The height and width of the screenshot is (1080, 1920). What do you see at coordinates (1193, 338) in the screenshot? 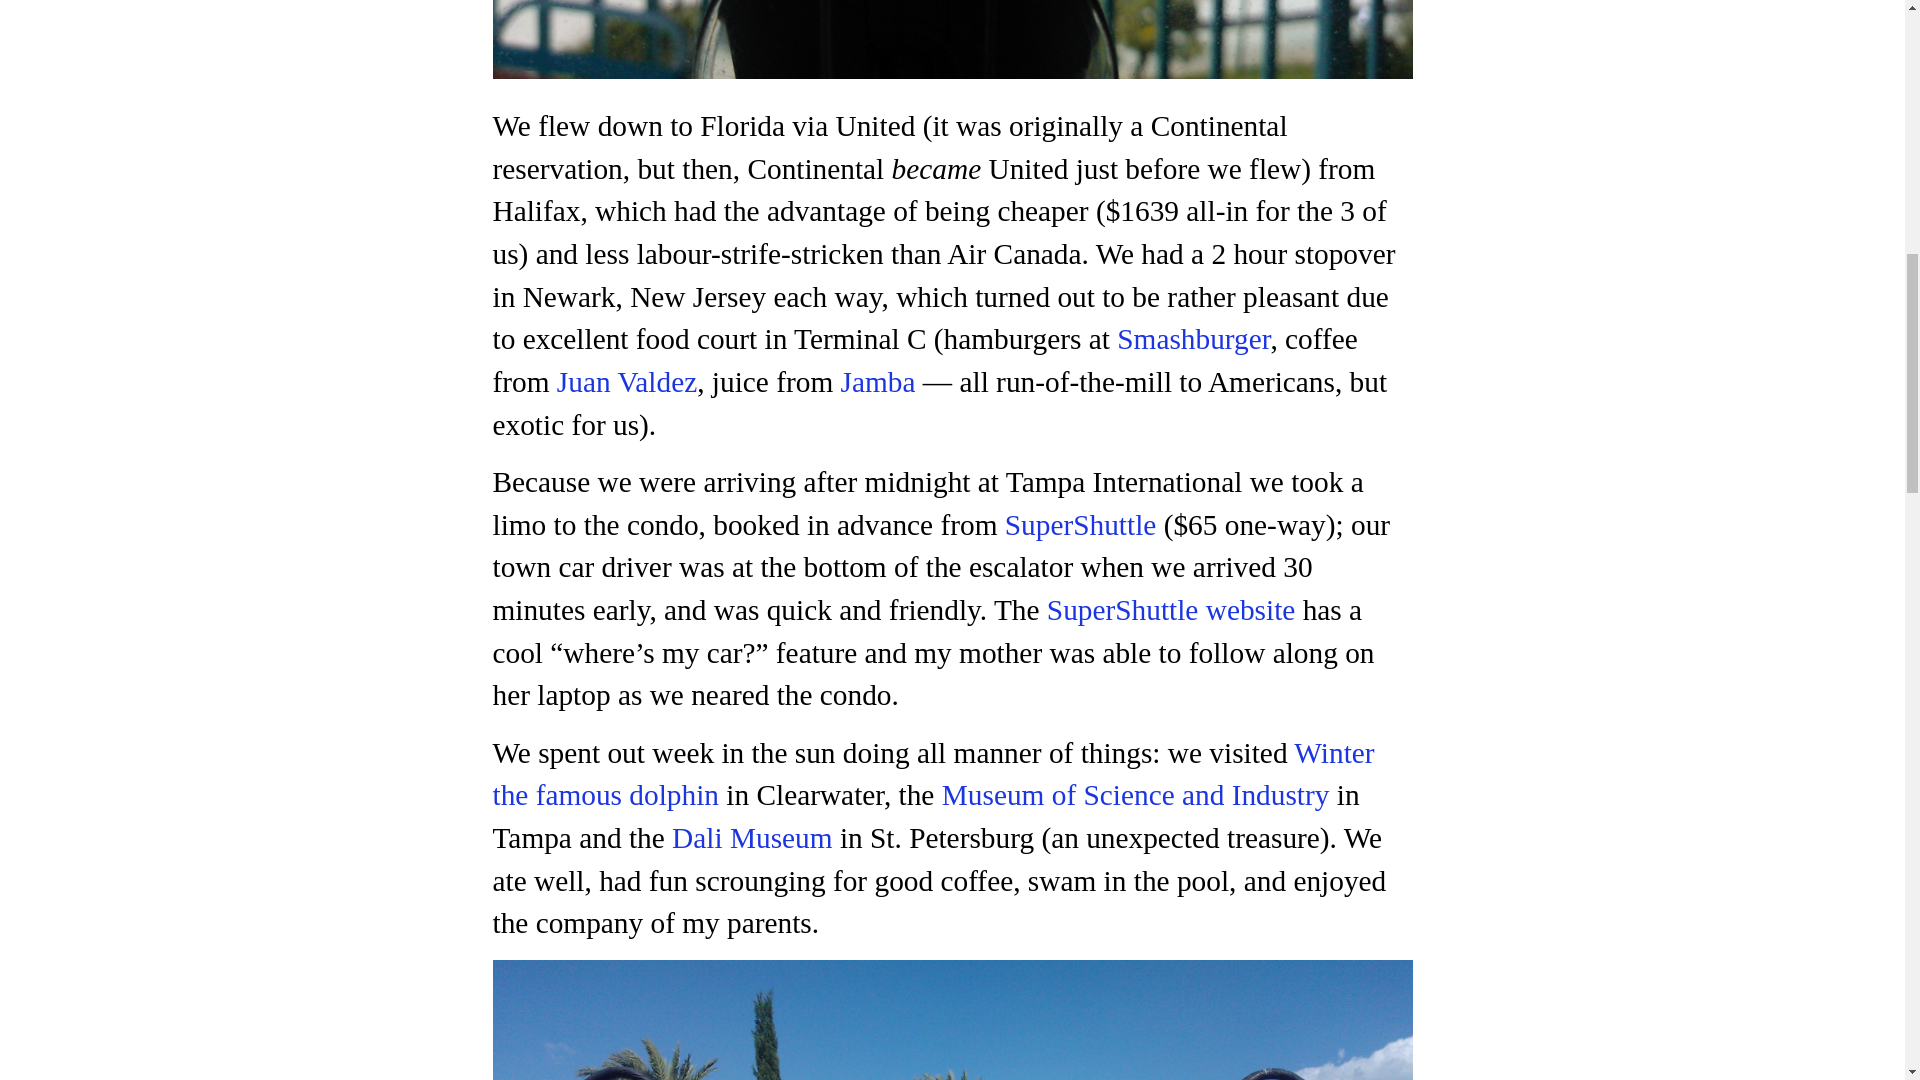
I see `Smashburger` at bounding box center [1193, 338].